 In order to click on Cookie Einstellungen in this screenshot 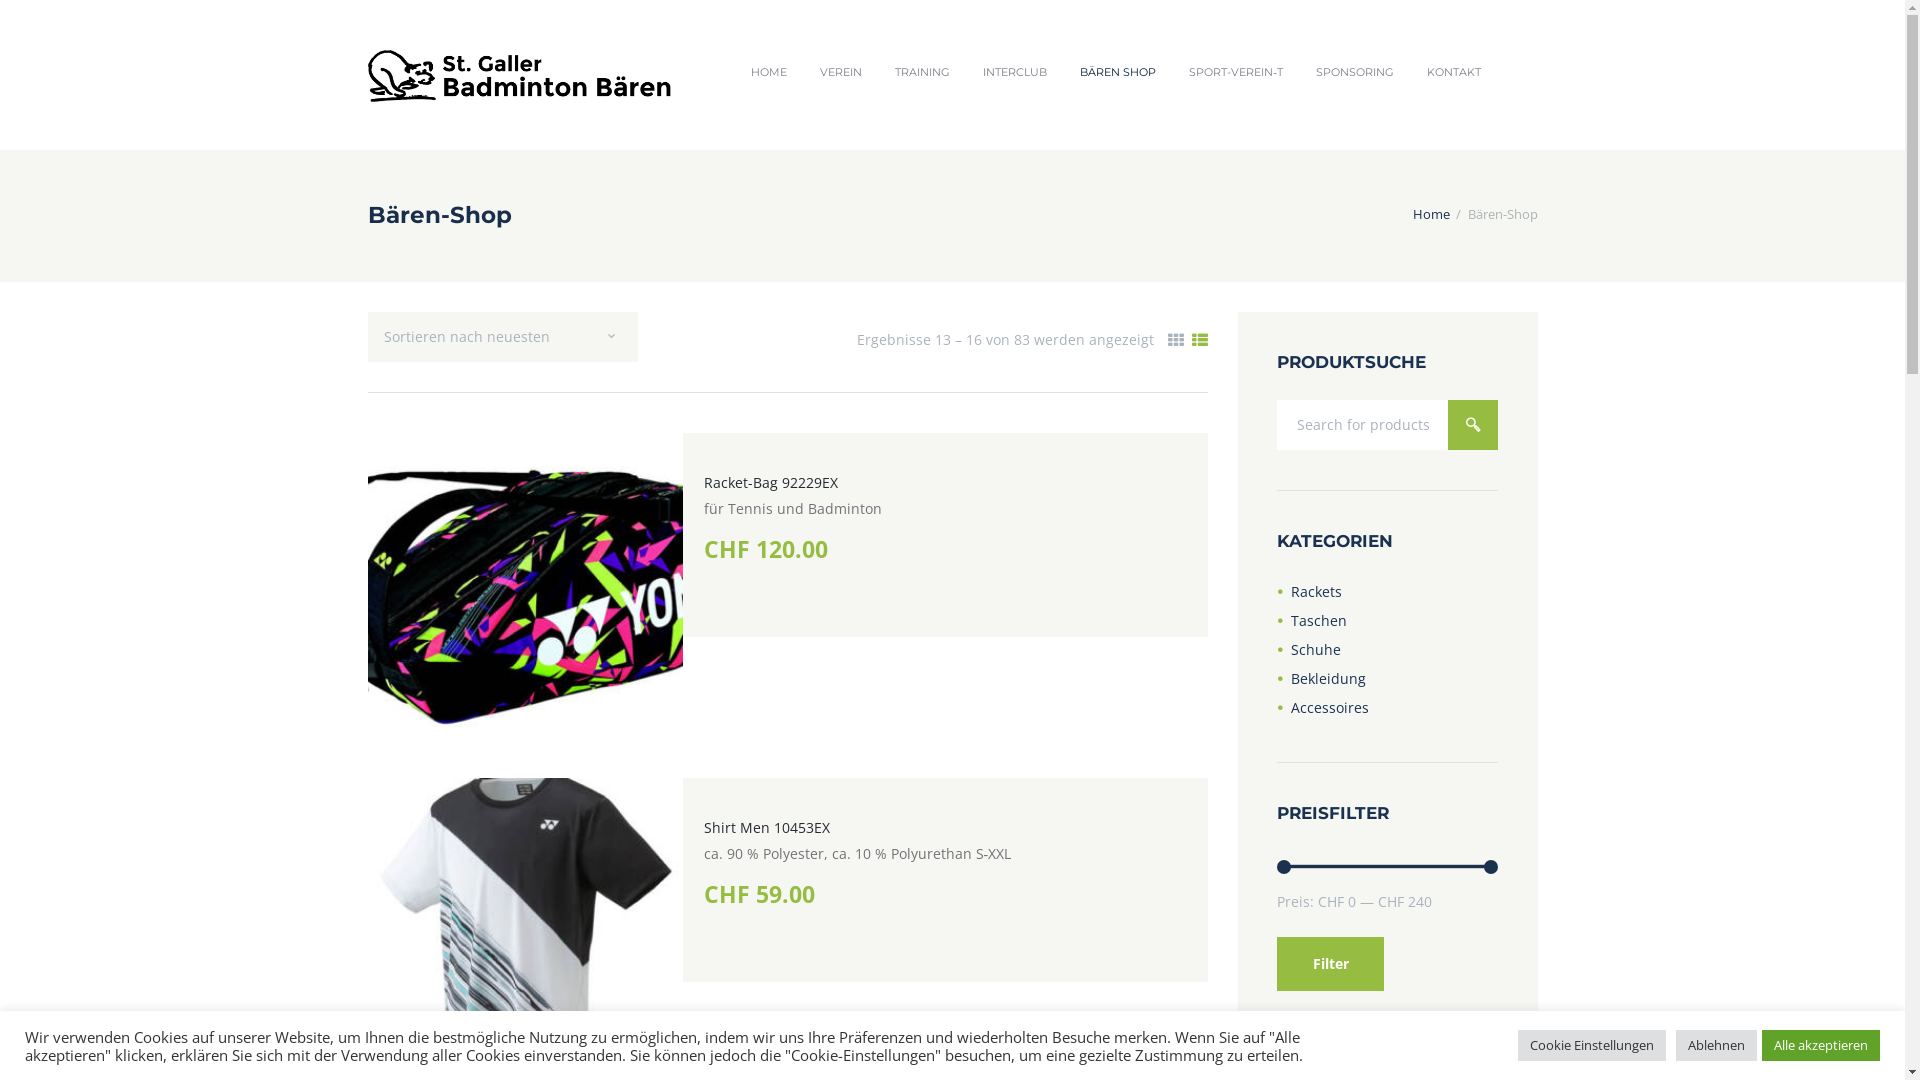, I will do `click(1592, 1046)`.